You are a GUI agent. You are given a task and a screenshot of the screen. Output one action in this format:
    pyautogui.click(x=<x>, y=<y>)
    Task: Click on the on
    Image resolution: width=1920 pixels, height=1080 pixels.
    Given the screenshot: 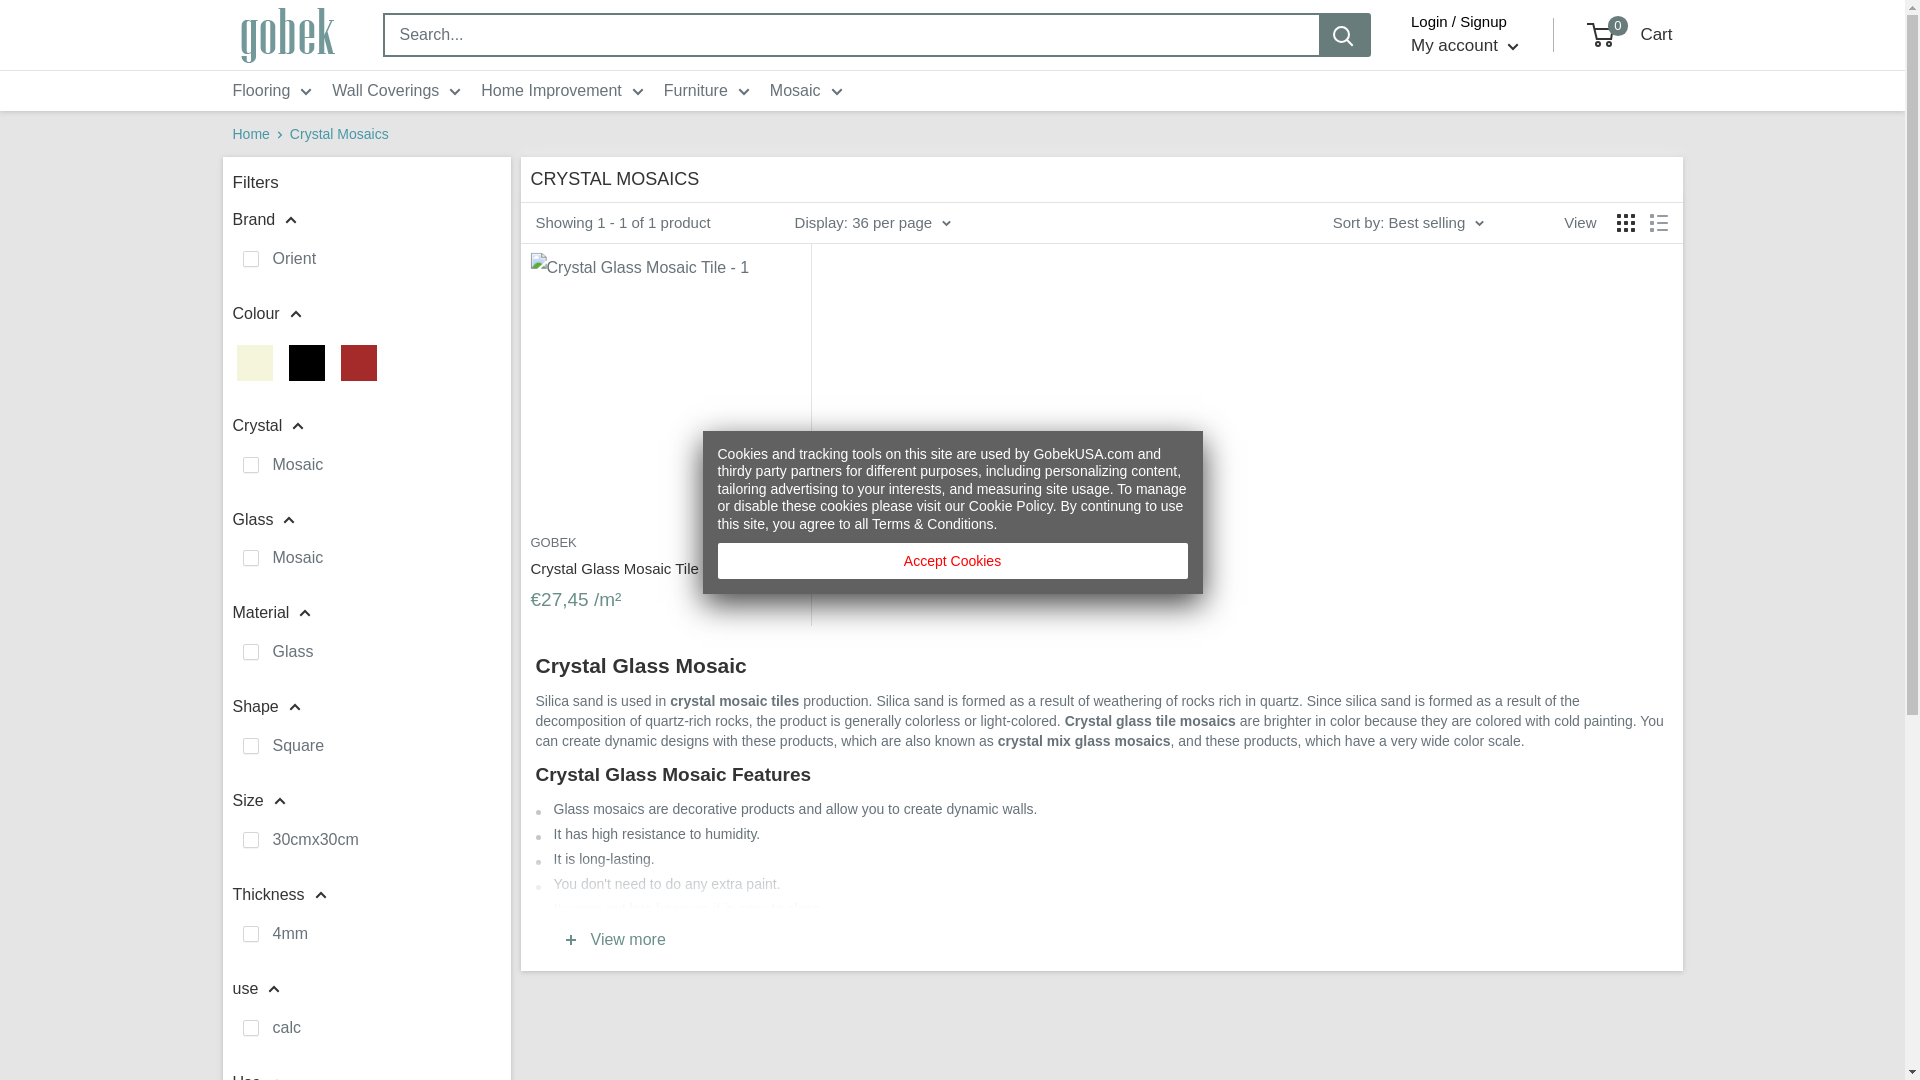 What is the action you would take?
    pyautogui.click(x=249, y=1027)
    